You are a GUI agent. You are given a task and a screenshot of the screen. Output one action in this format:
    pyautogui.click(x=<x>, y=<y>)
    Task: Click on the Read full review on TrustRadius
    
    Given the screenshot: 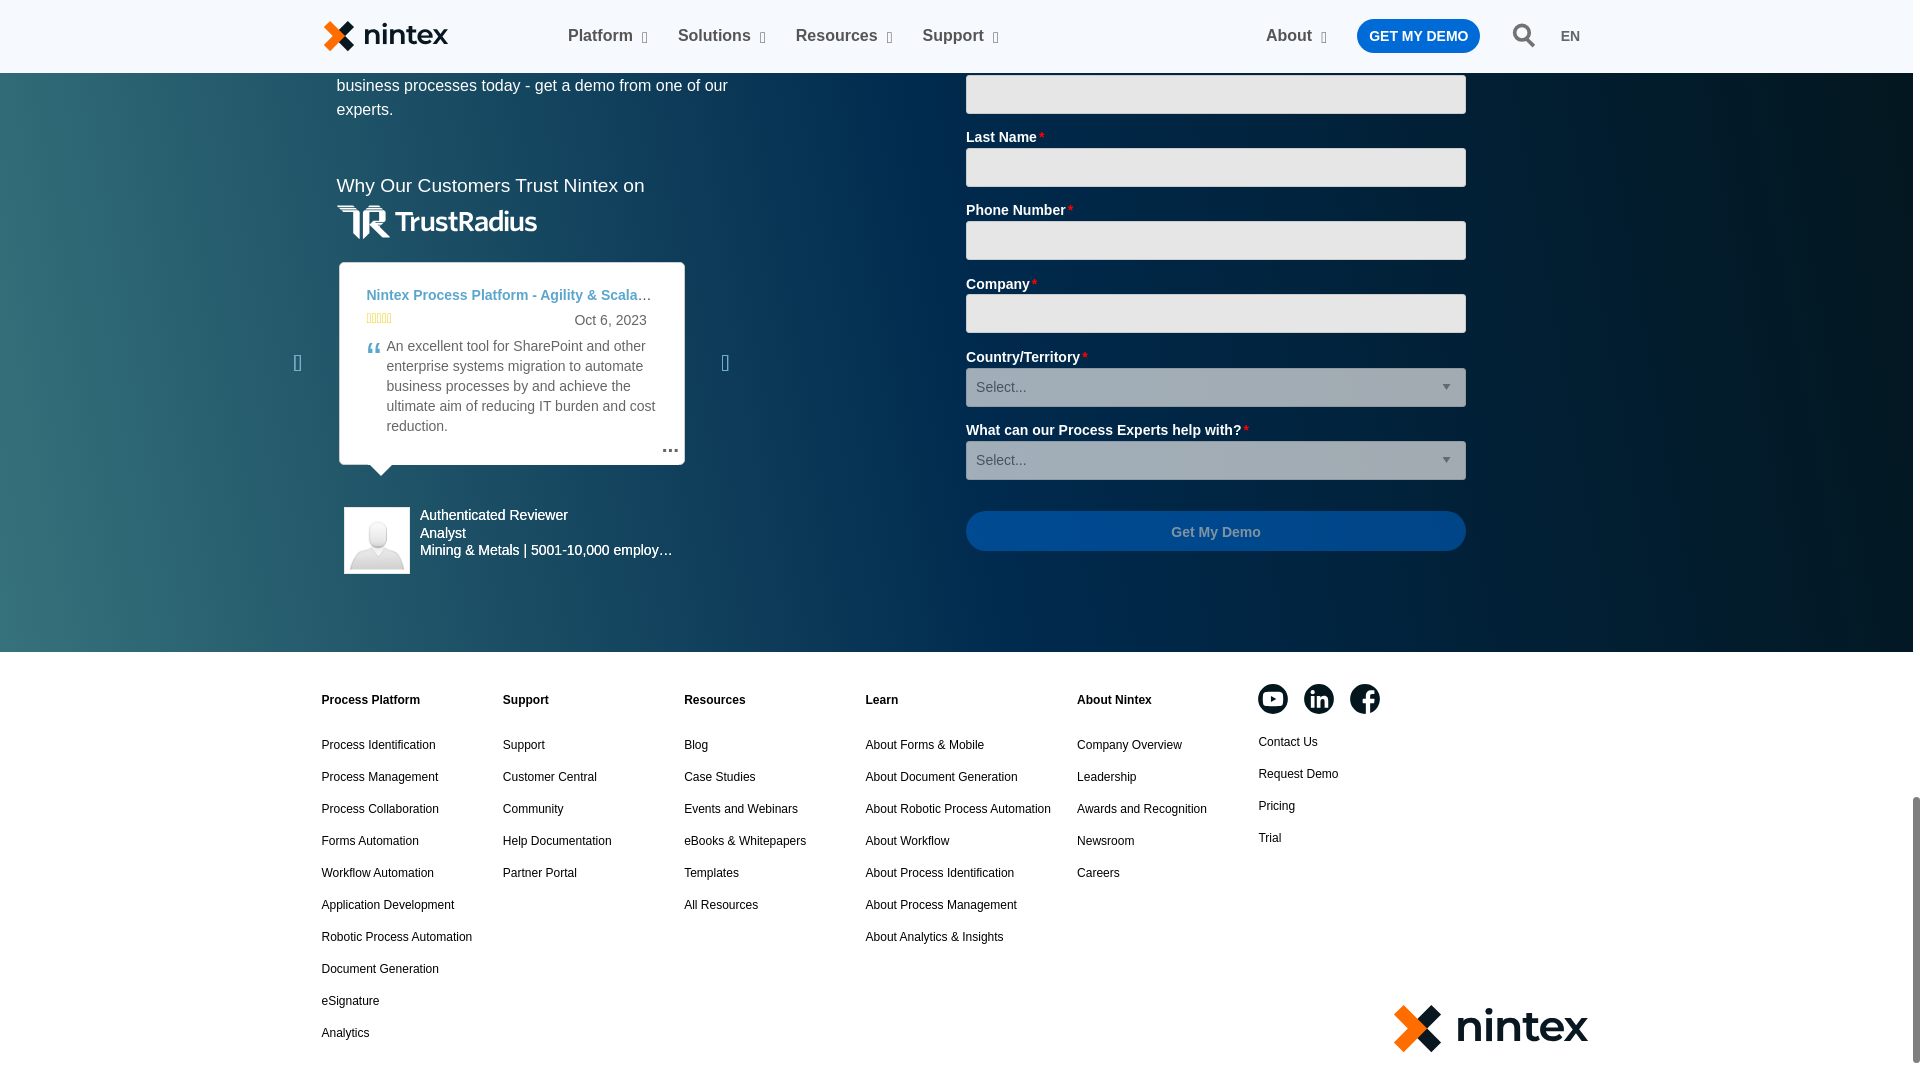 What is the action you would take?
    pyautogui.click(x=518, y=295)
    